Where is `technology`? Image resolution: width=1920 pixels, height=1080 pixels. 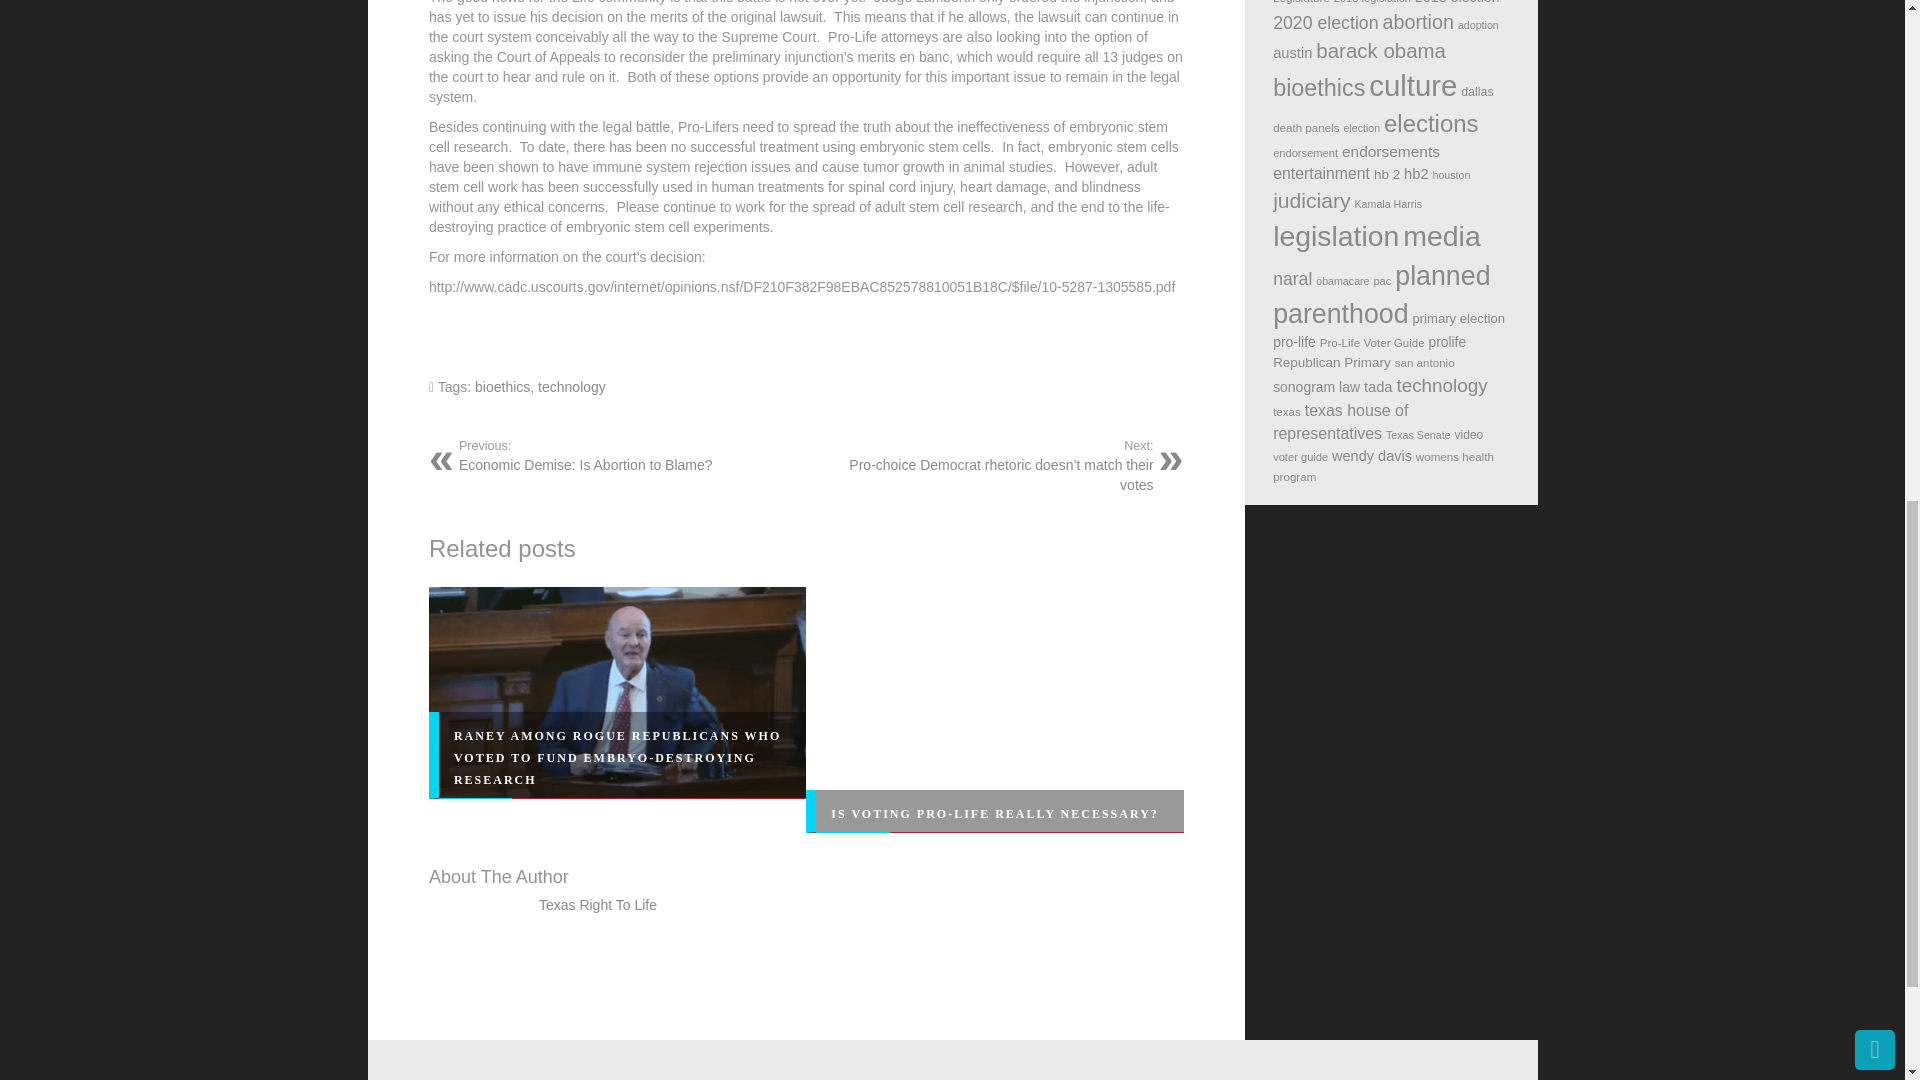 technology is located at coordinates (572, 387).